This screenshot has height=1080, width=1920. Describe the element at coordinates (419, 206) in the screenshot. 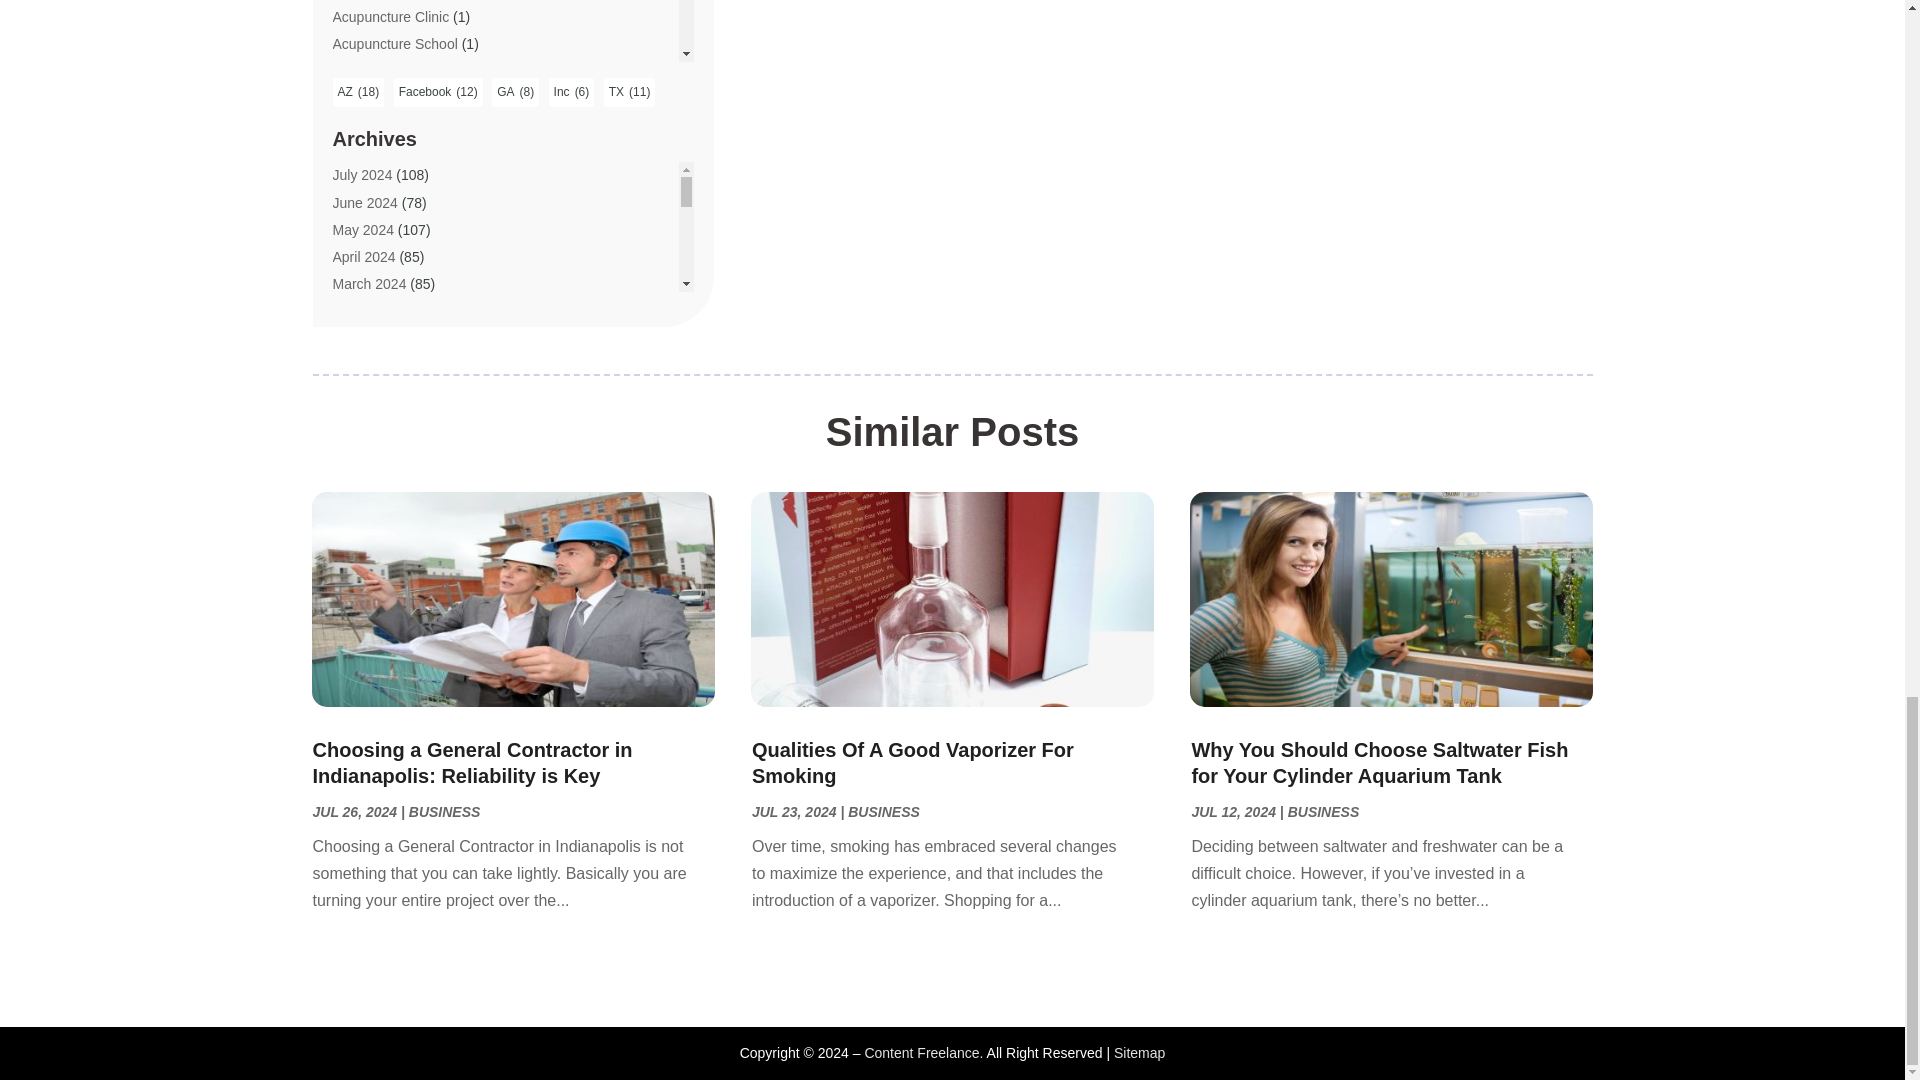

I see `Air Conditioning Contractors` at that location.